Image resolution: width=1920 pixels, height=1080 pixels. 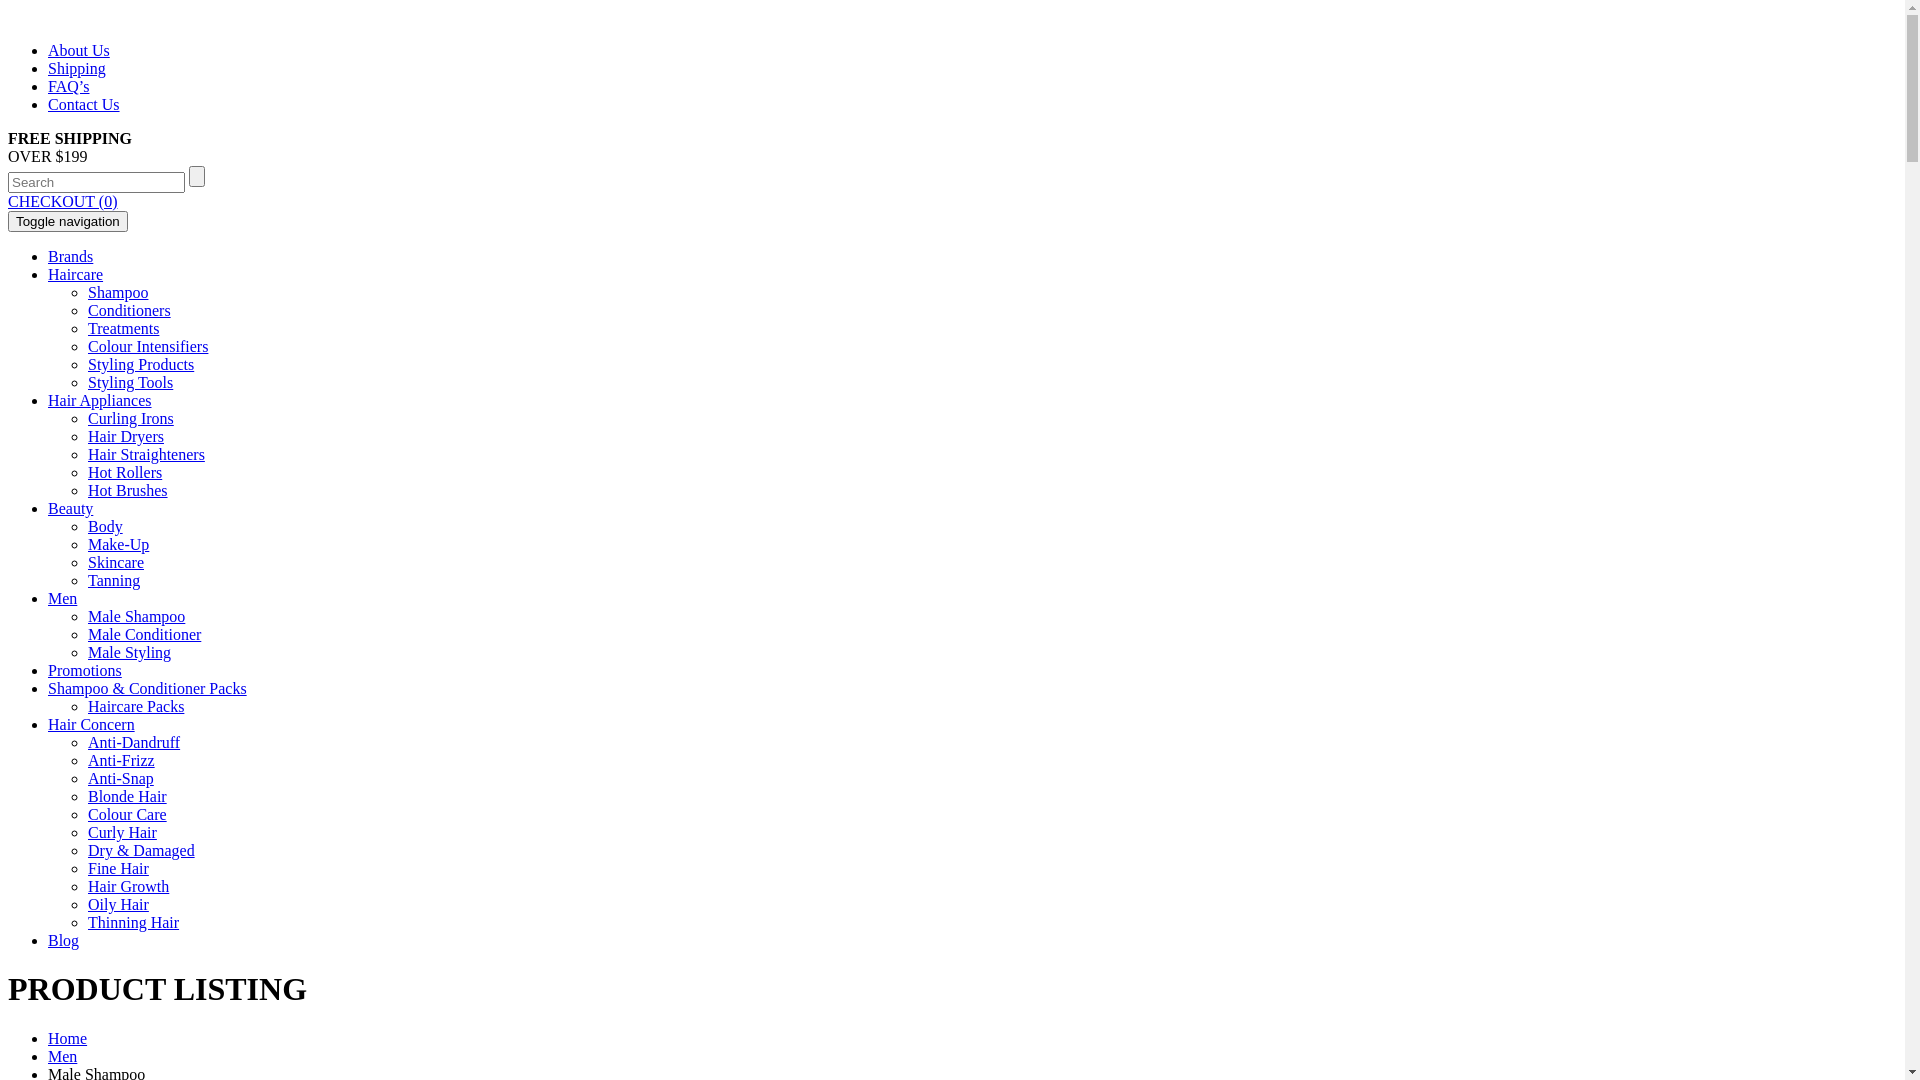 What do you see at coordinates (118, 868) in the screenshot?
I see `Fine Hair` at bounding box center [118, 868].